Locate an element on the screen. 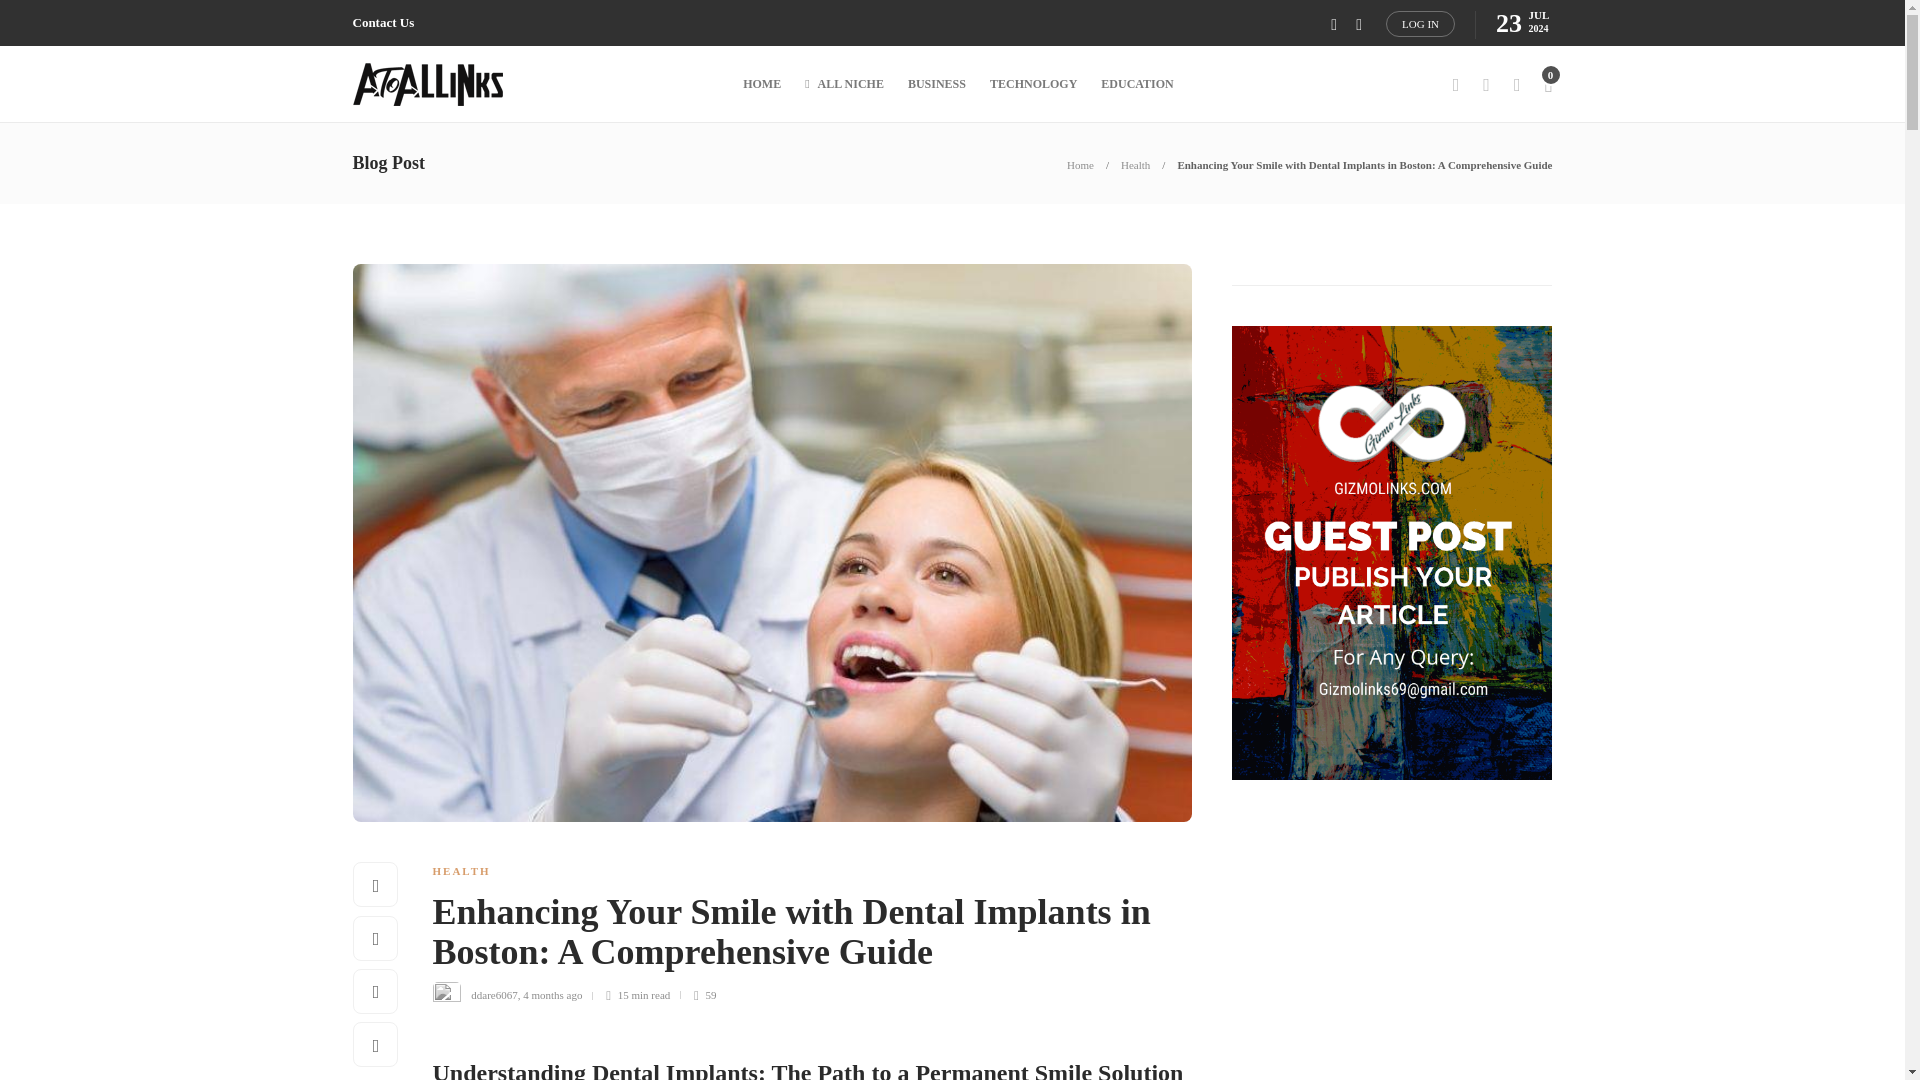 The width and height of the screenshot is (1920, 1080). Contact Us is located at coordinates (382, 23).